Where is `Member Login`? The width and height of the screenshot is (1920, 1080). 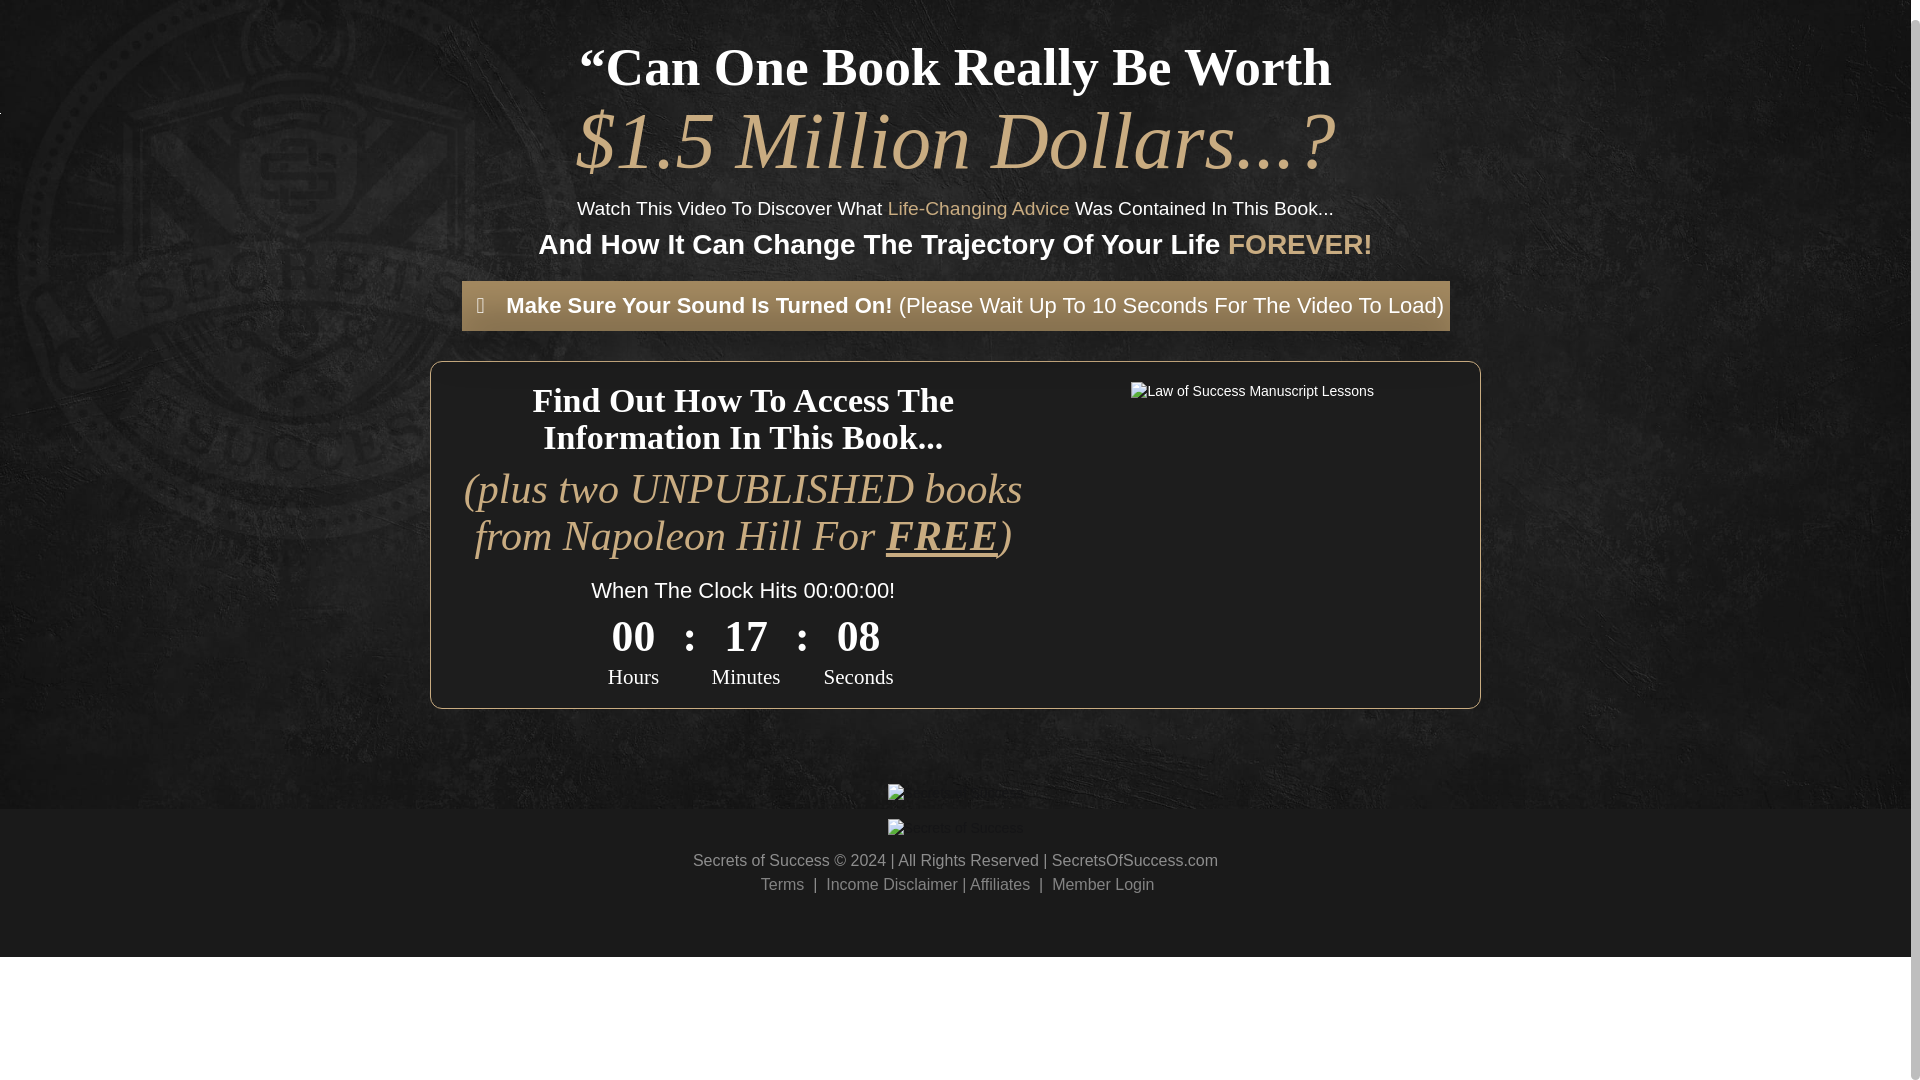
Member Login is located at coordinates (1102, 884).